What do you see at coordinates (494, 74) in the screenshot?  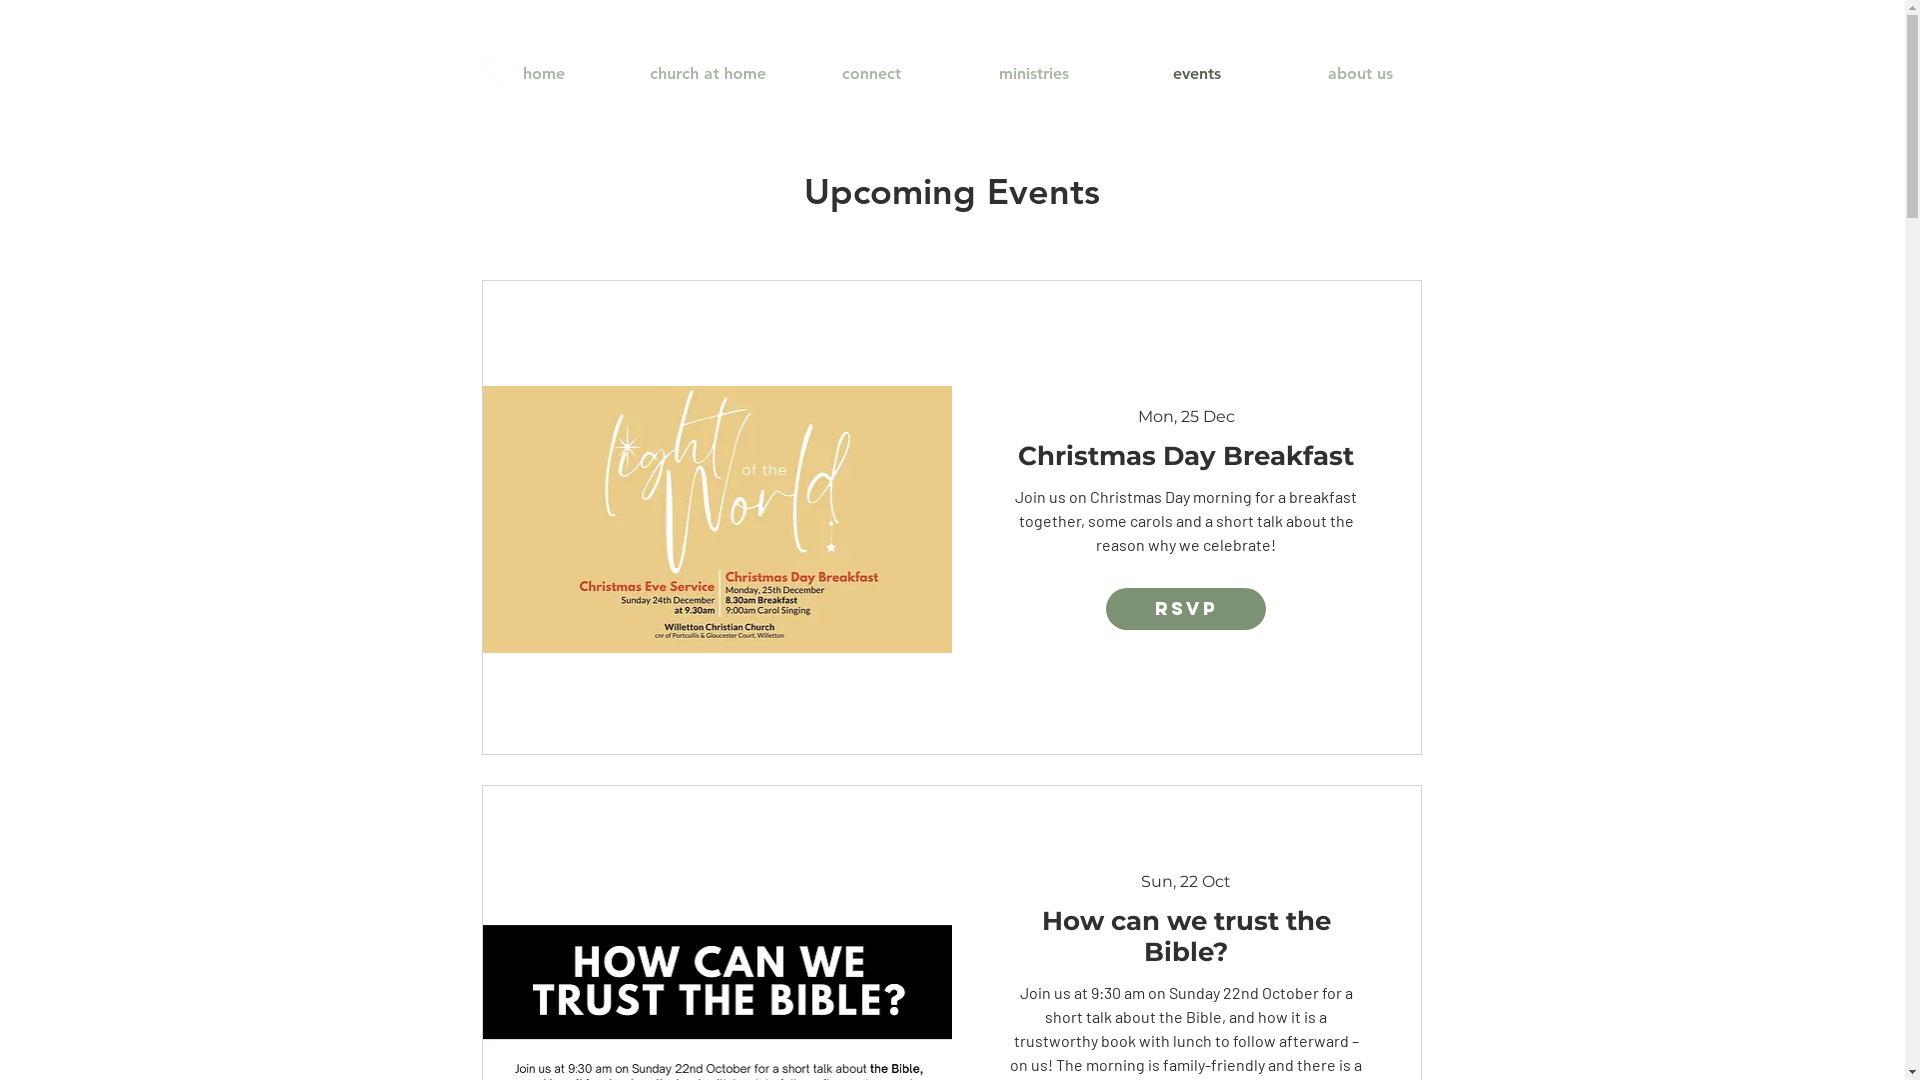 I see `white leaf.png` at bounding box center [494, 74].